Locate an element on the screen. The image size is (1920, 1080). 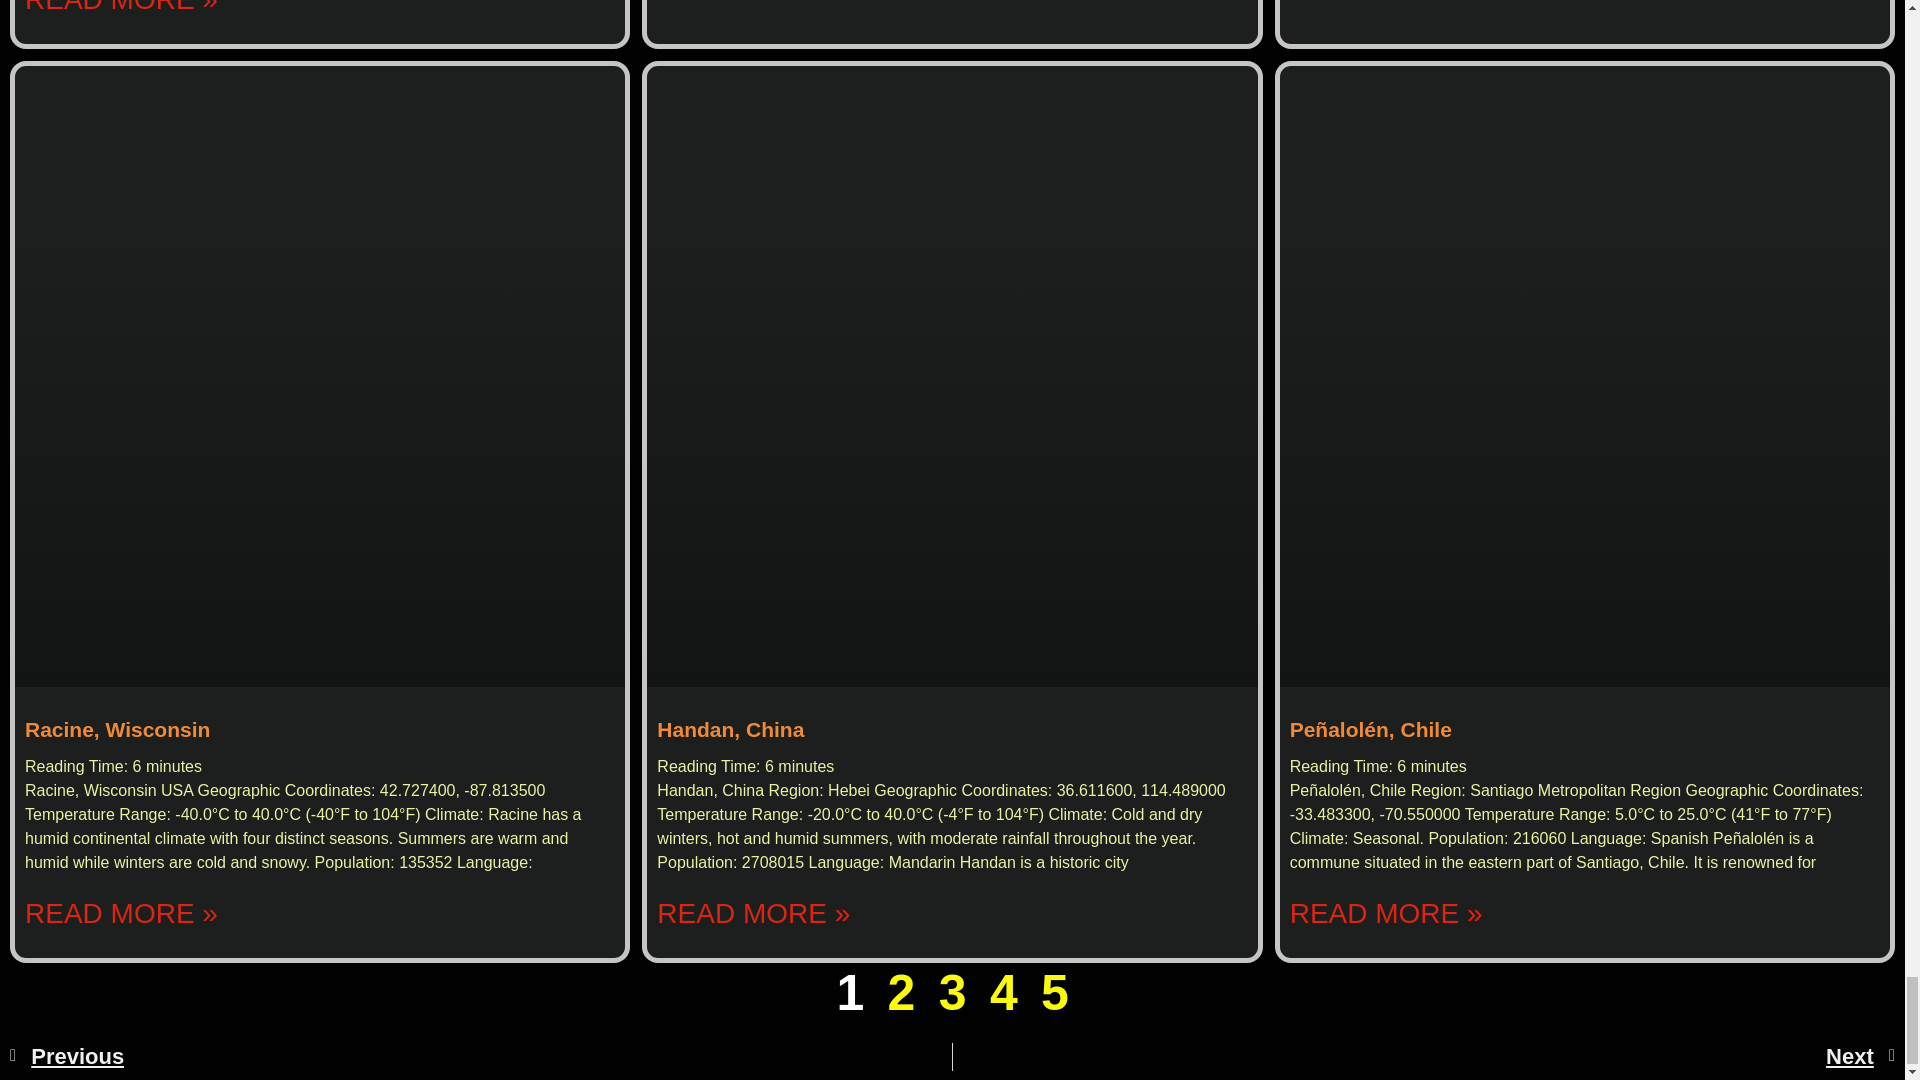
Handan, China is located at coordinates (730, 729).